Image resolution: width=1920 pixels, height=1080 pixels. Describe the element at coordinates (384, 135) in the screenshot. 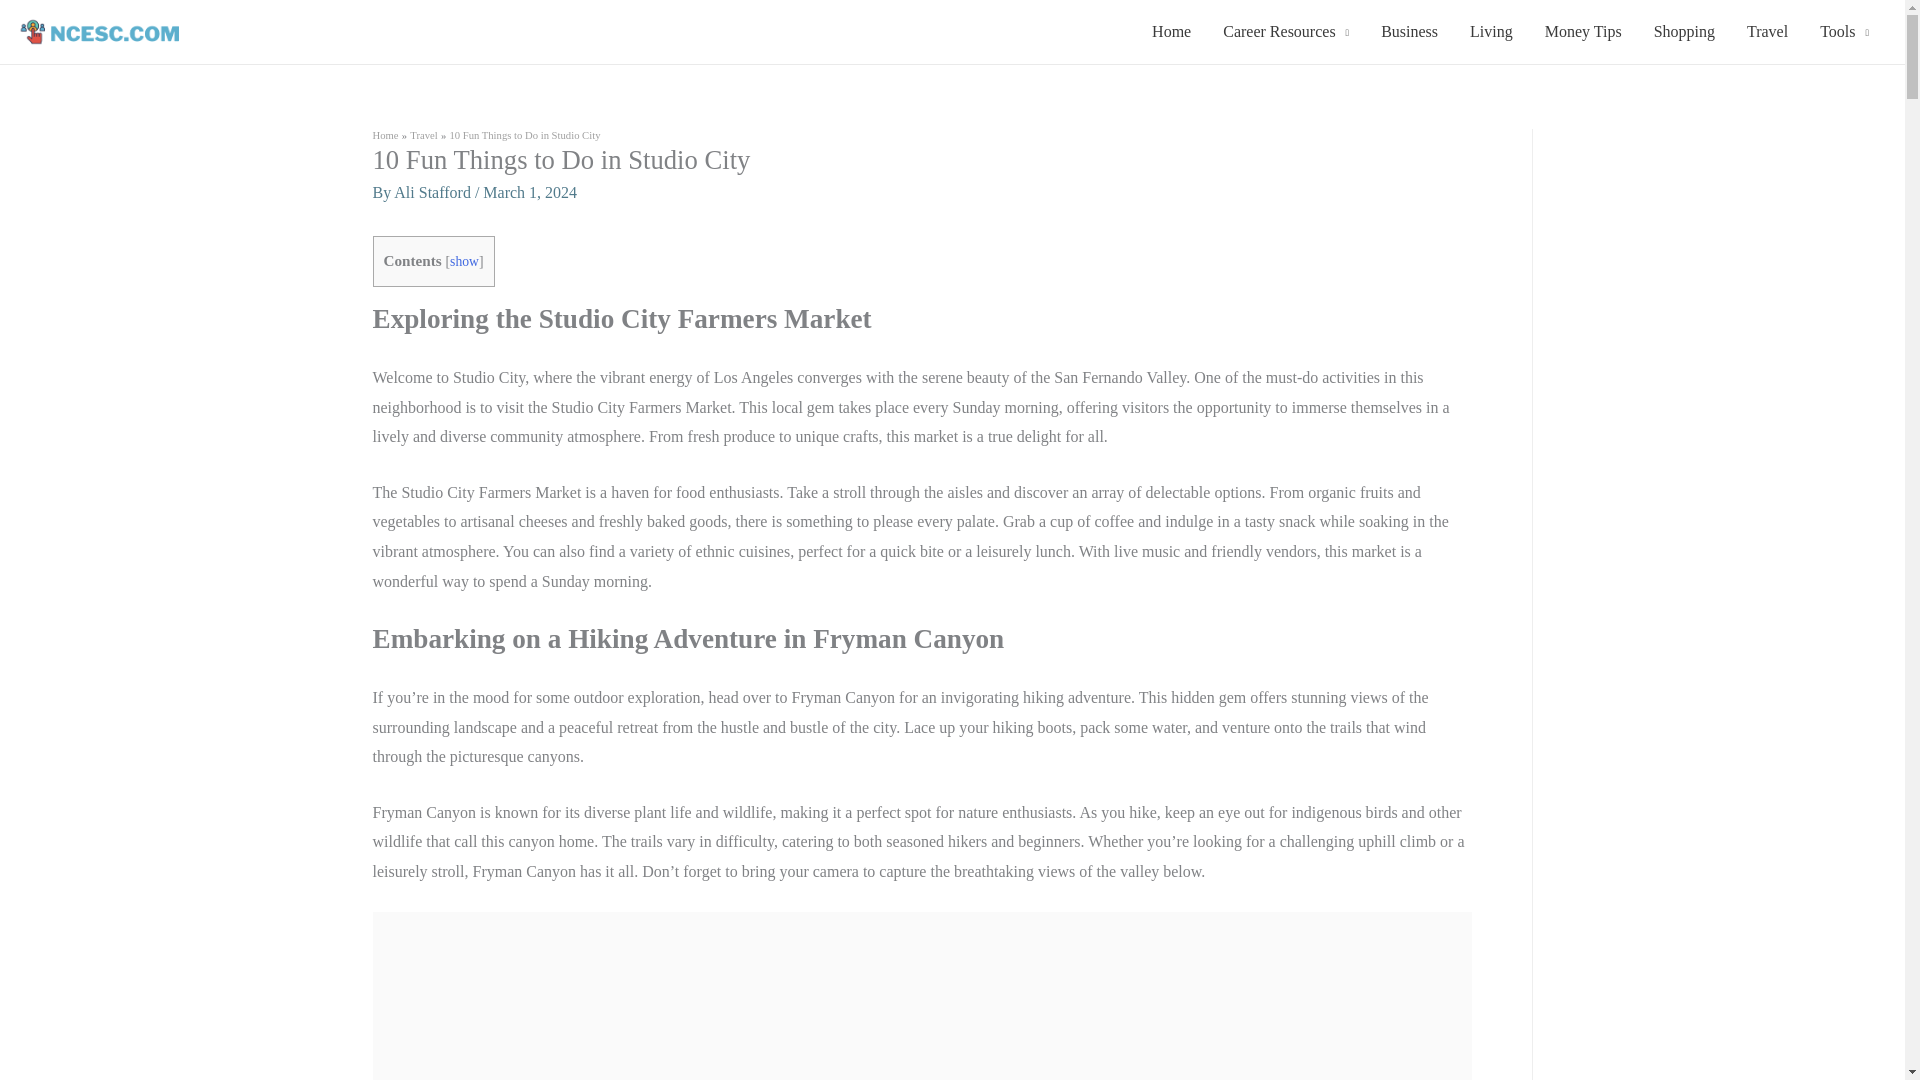

I see `Home` at that location.